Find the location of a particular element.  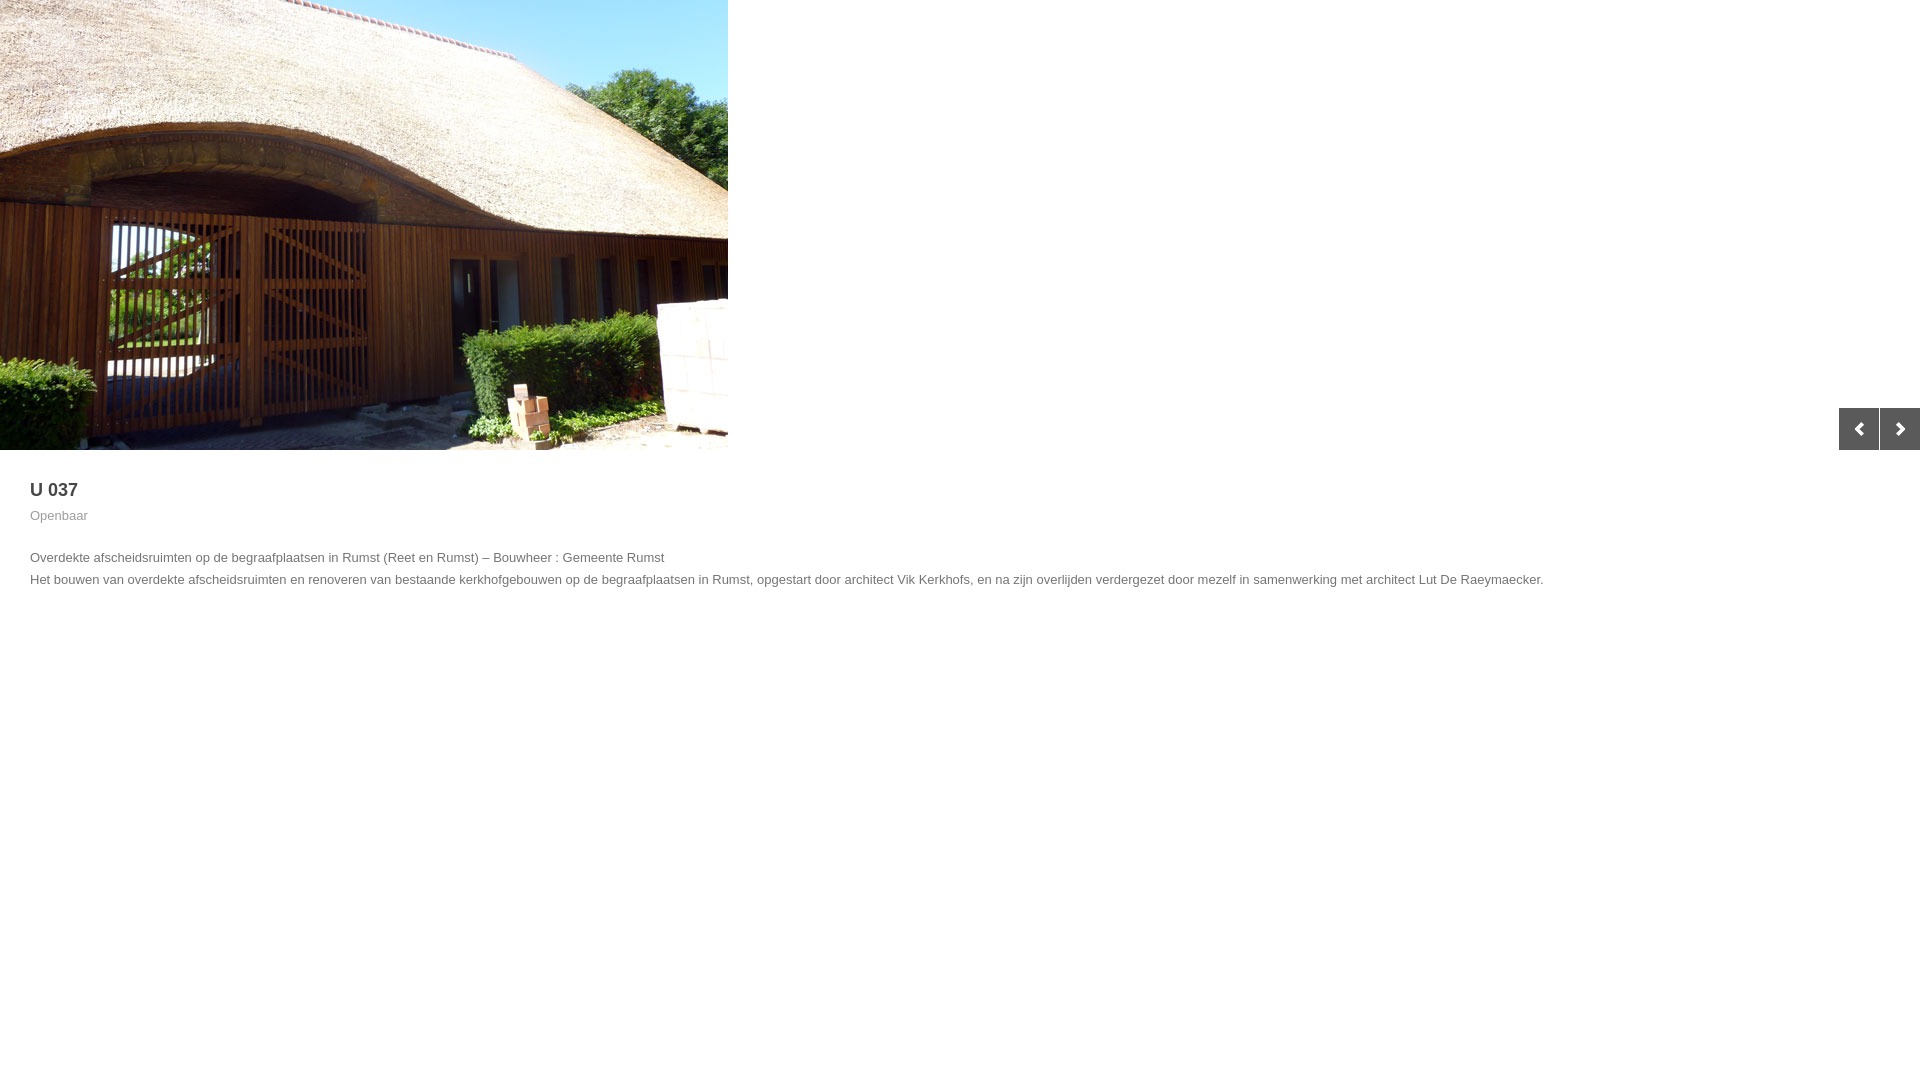

Previous is located at coordinates (1859, 429).